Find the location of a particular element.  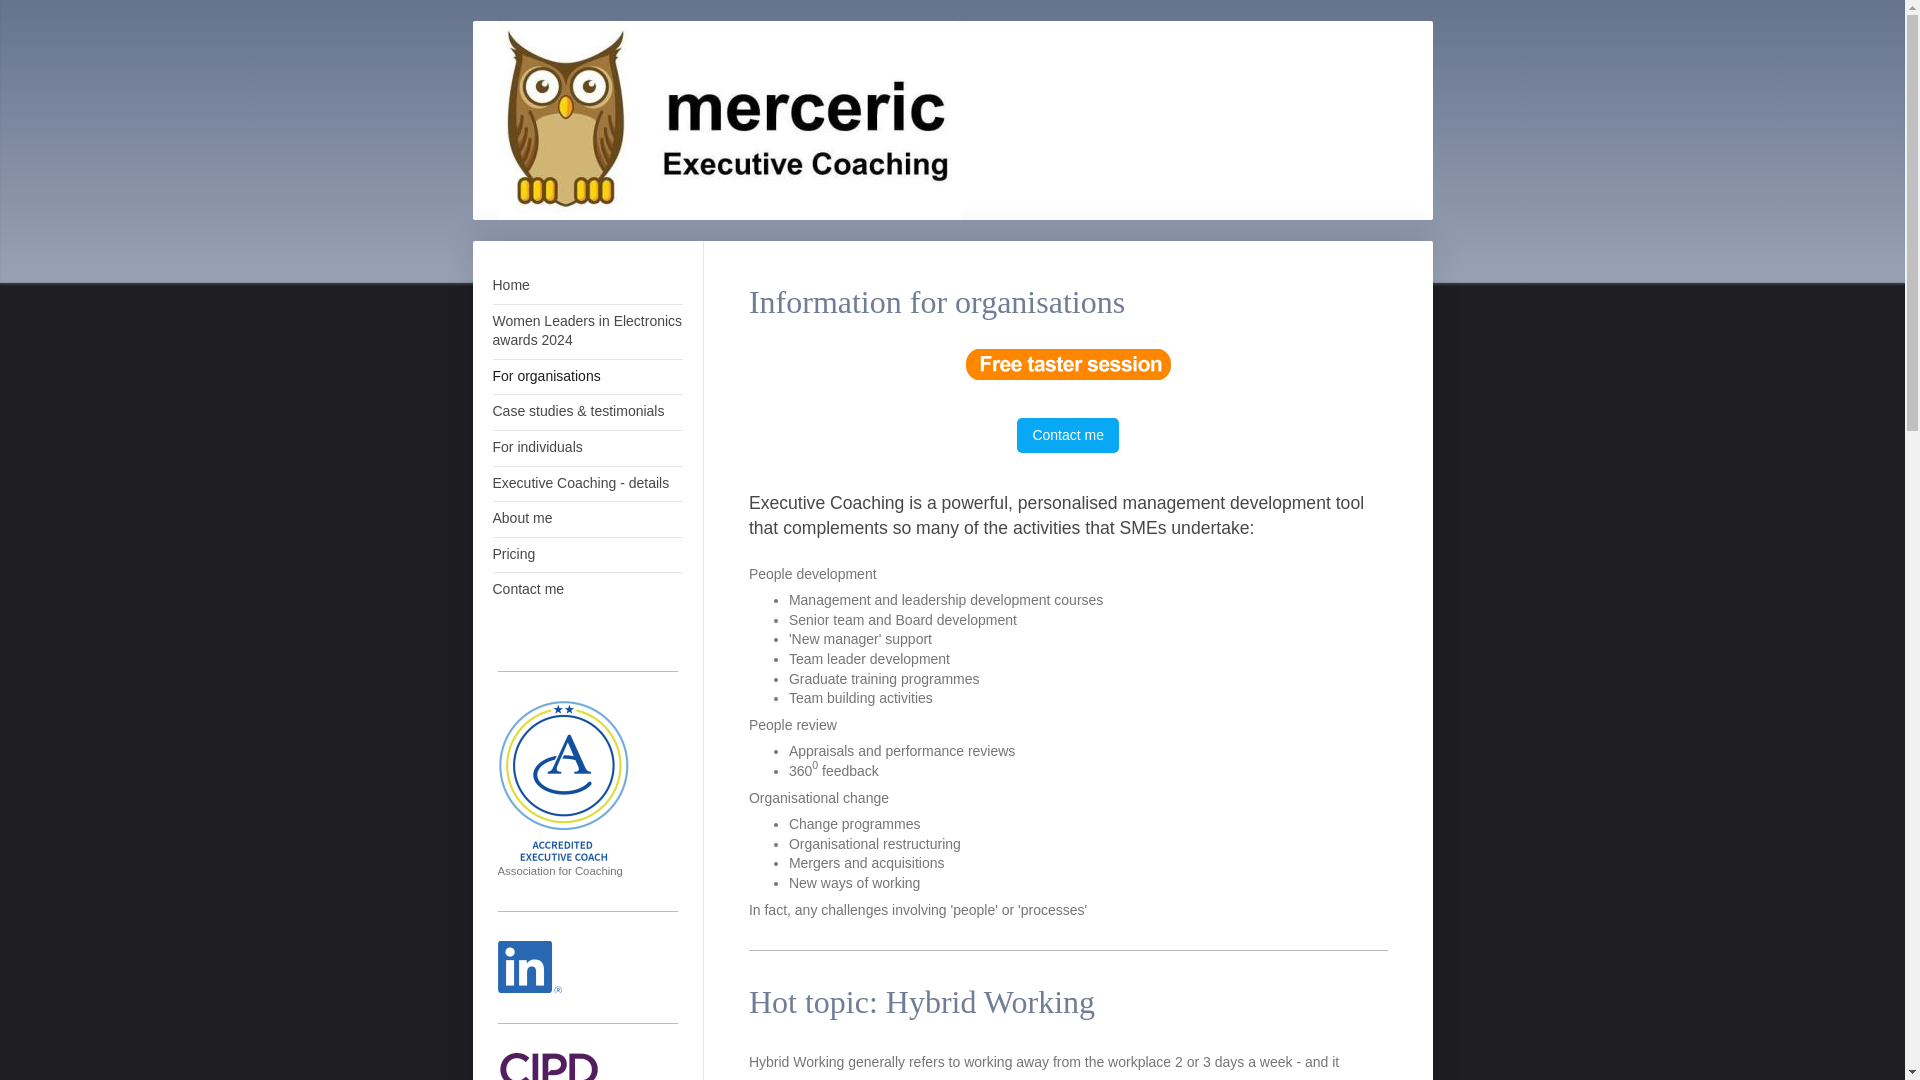

Association for Coaching is located at coordinates (563, 789).